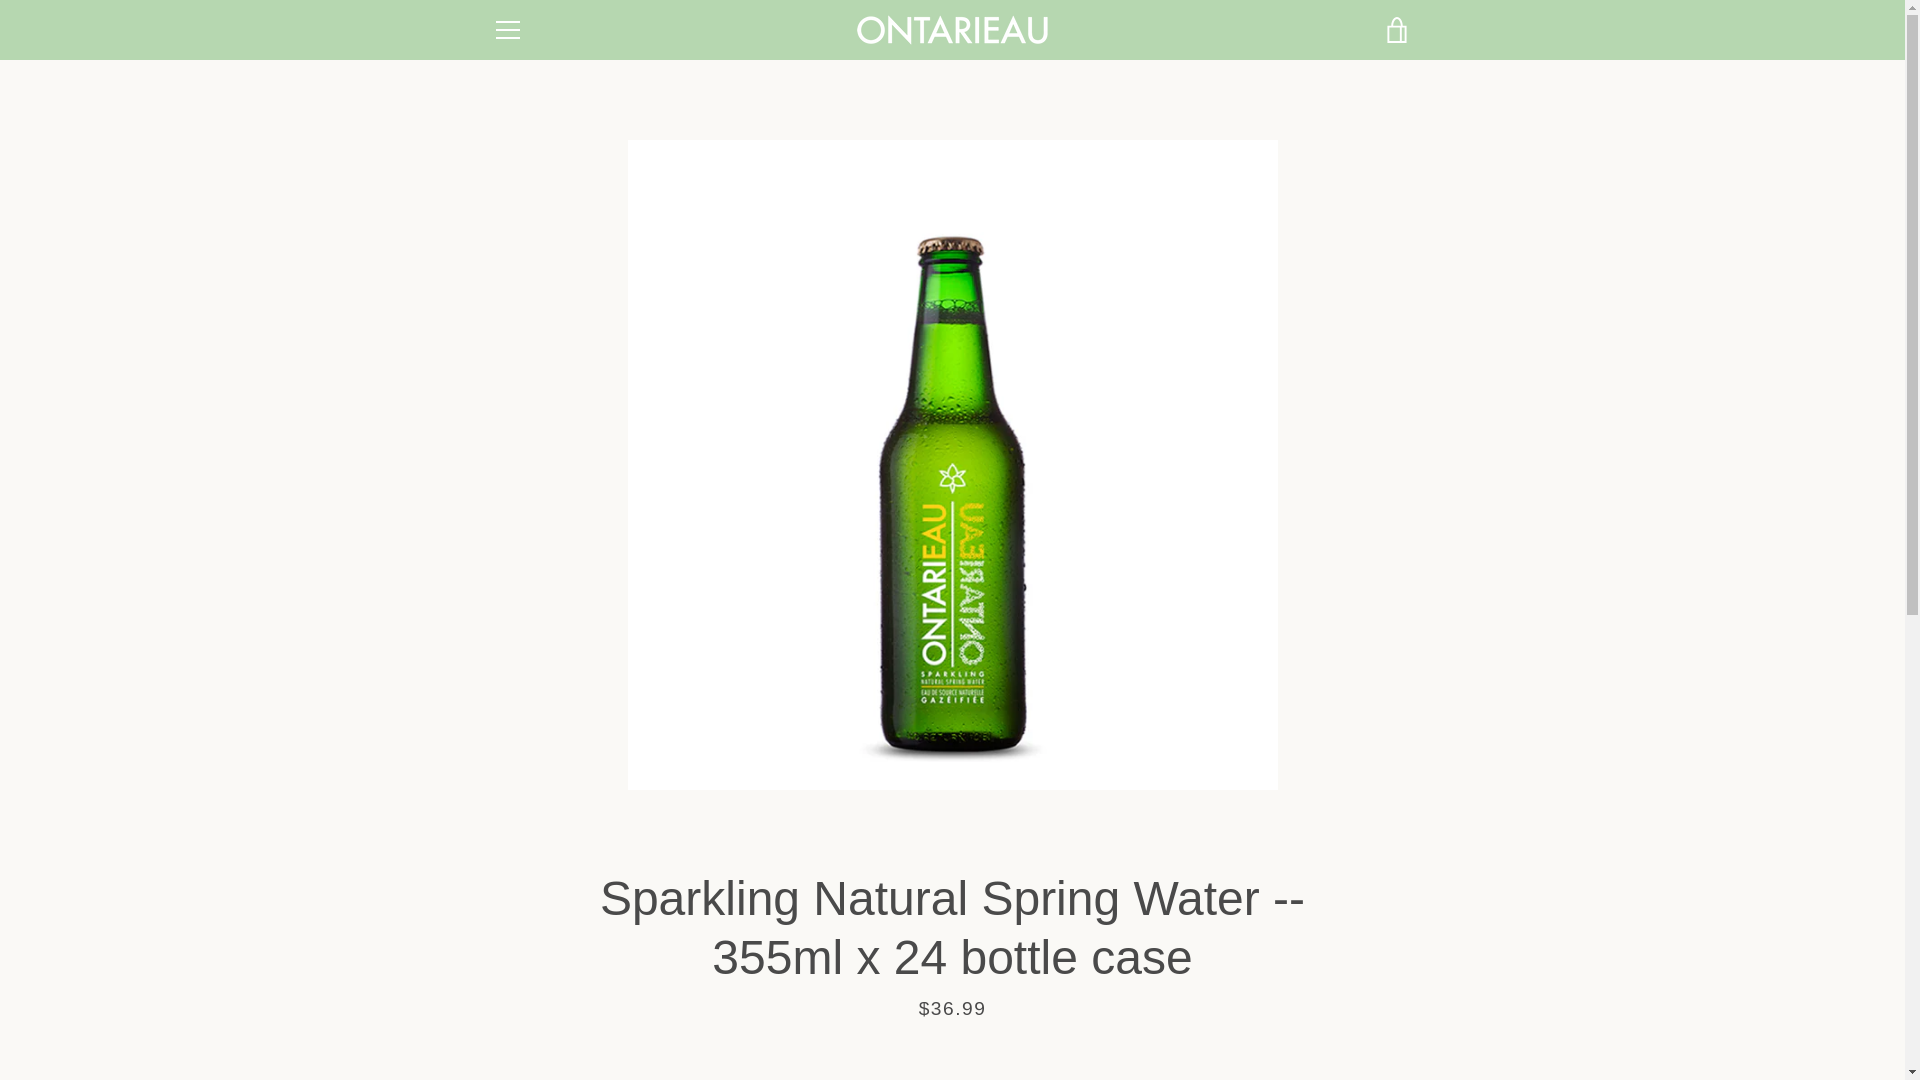 The width and height of the screenshot is (1920, 1080). What do you see at coordinates (1397, 30) in the screenshot?
I see `VIEW CART` at bounding box center [1397, 30].